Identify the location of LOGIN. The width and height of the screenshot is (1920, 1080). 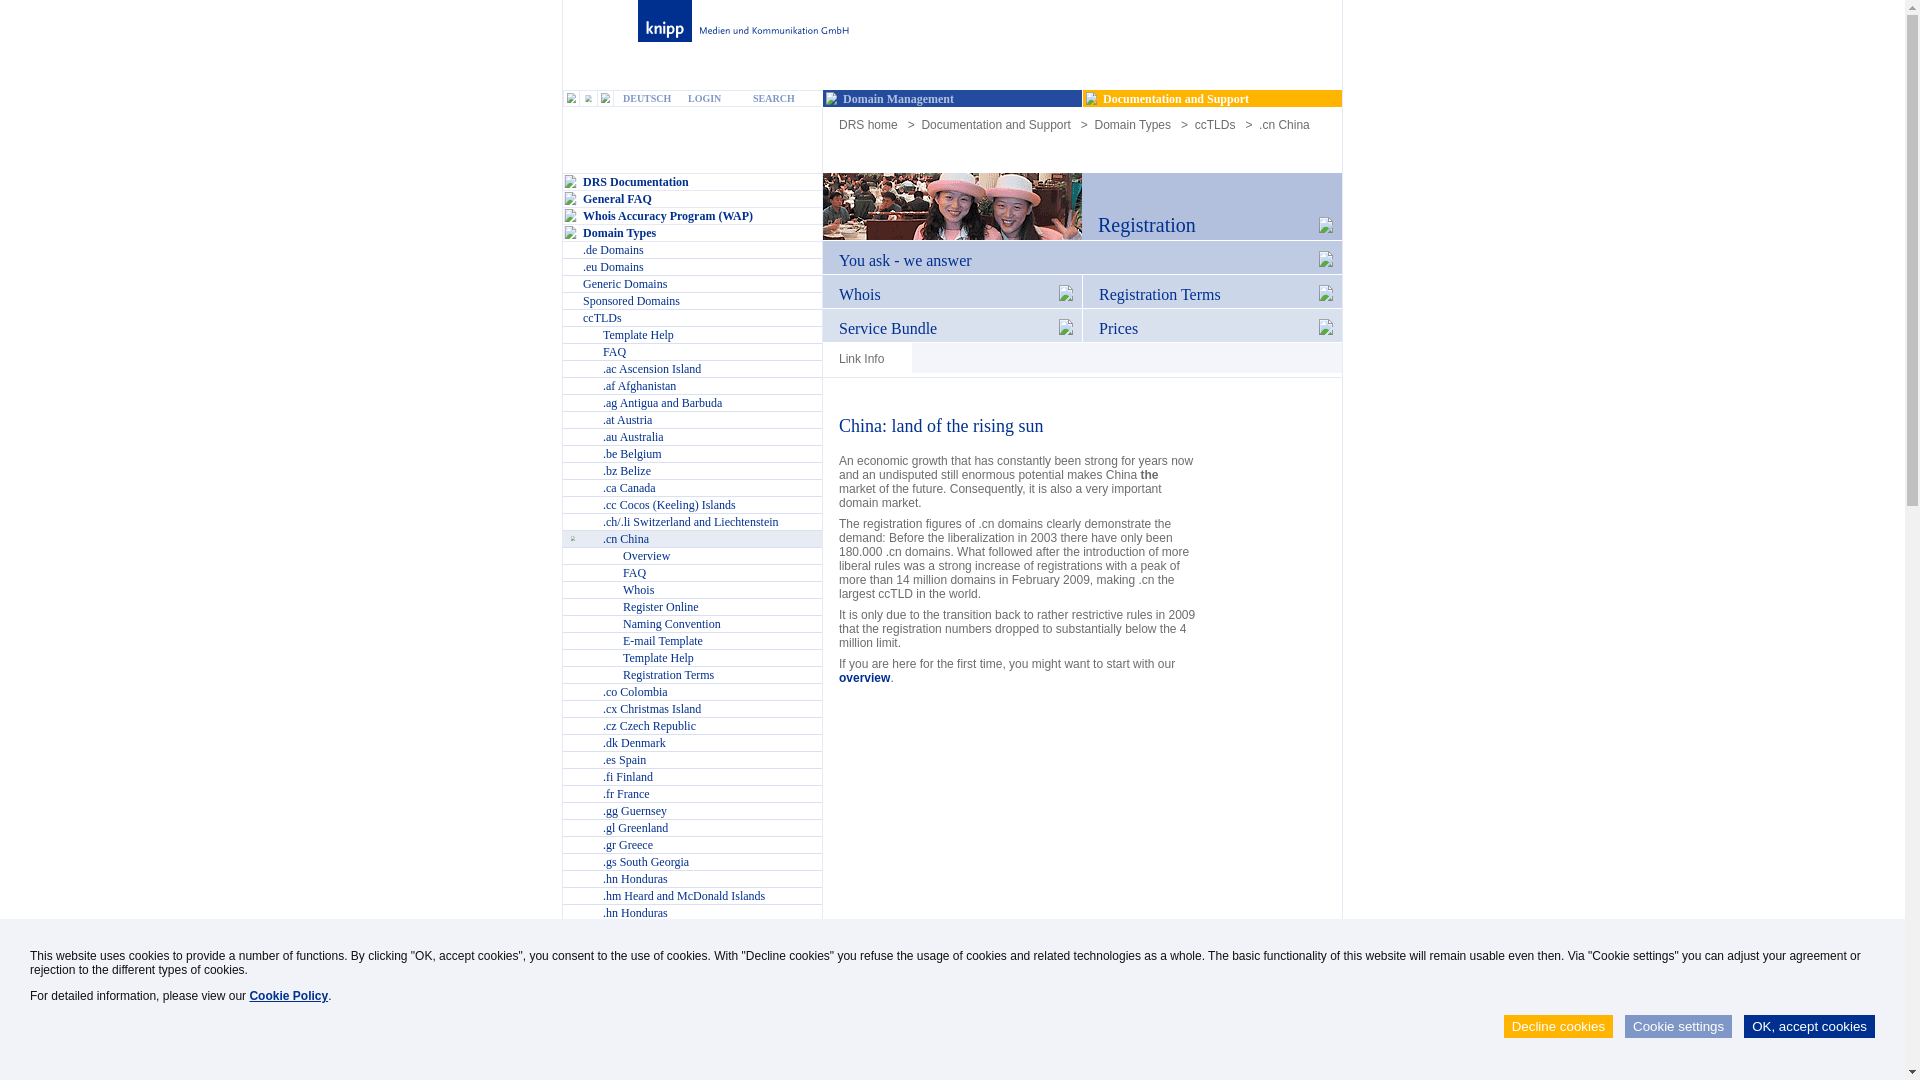
(712, 98).